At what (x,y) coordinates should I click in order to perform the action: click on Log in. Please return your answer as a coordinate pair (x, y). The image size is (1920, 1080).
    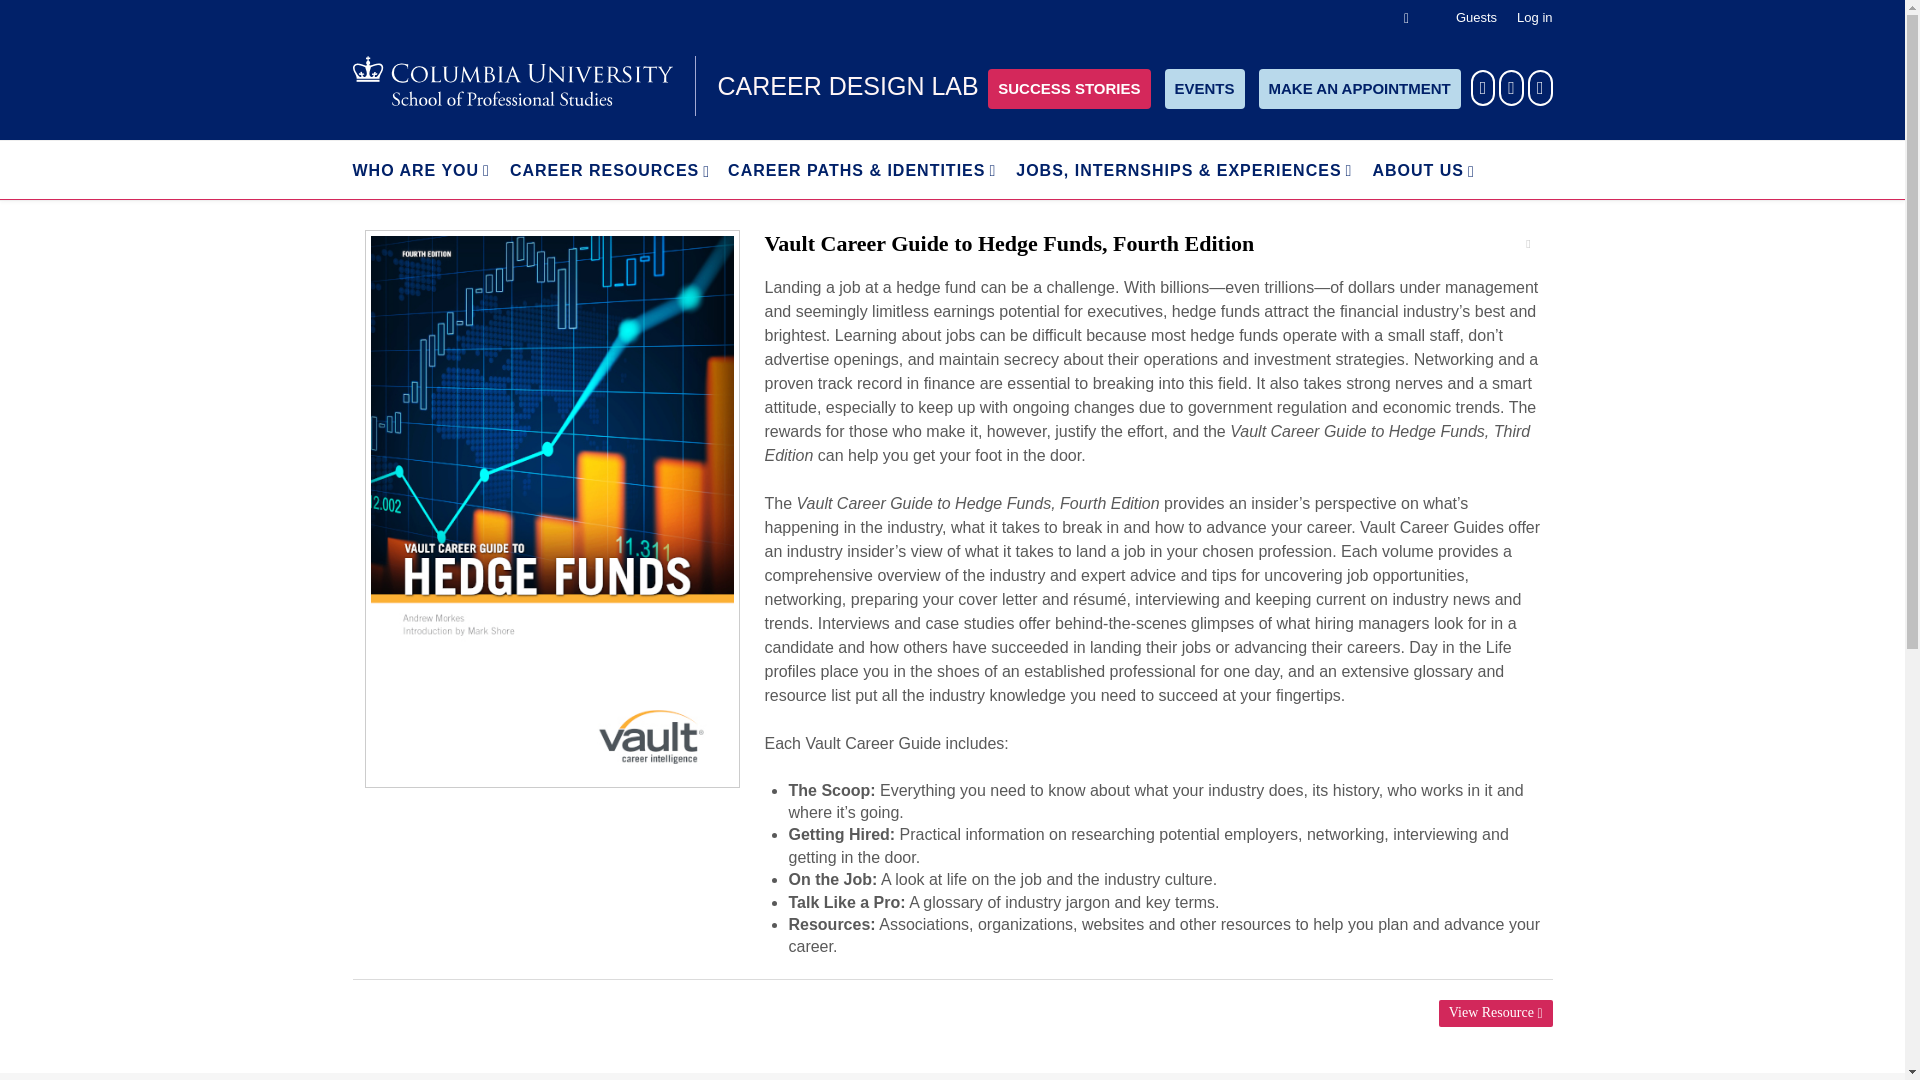
    Looking at the image, I should click on (1534, 17).